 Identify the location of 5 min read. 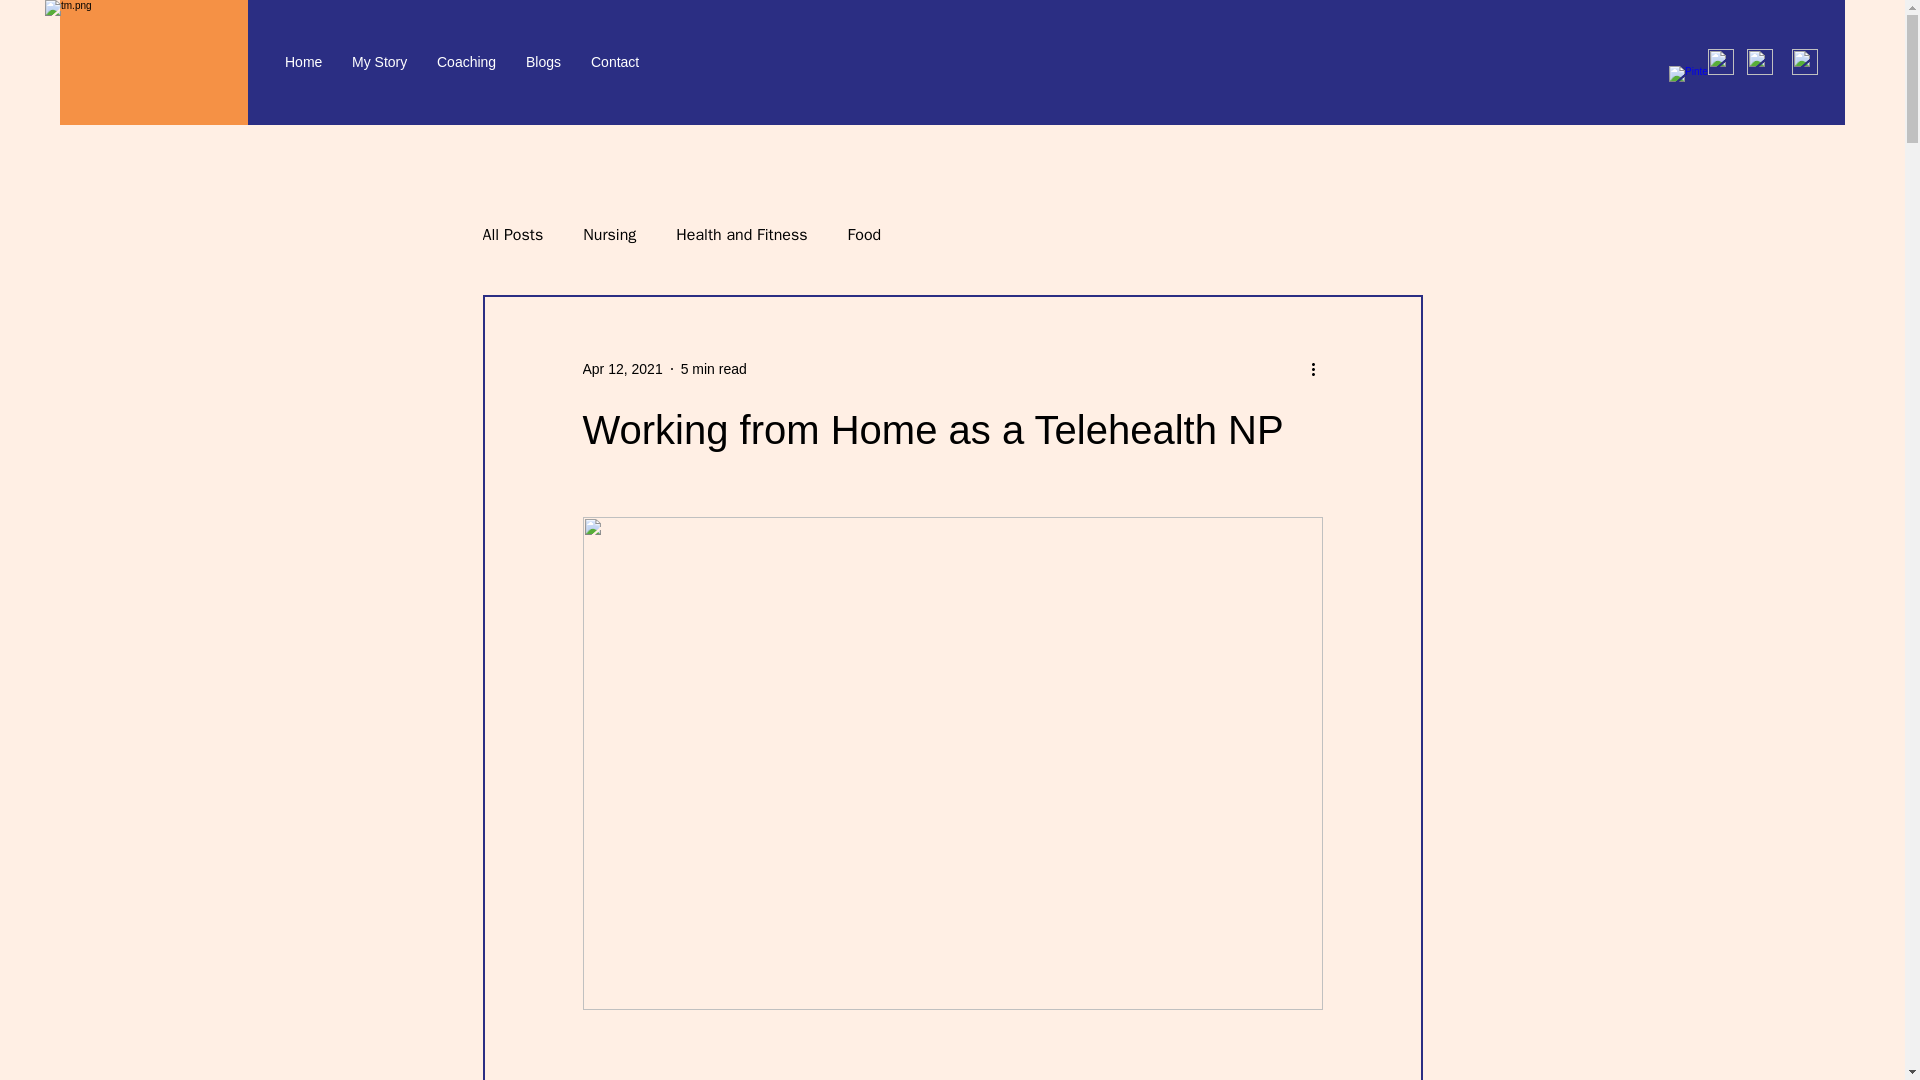
(714, 367).